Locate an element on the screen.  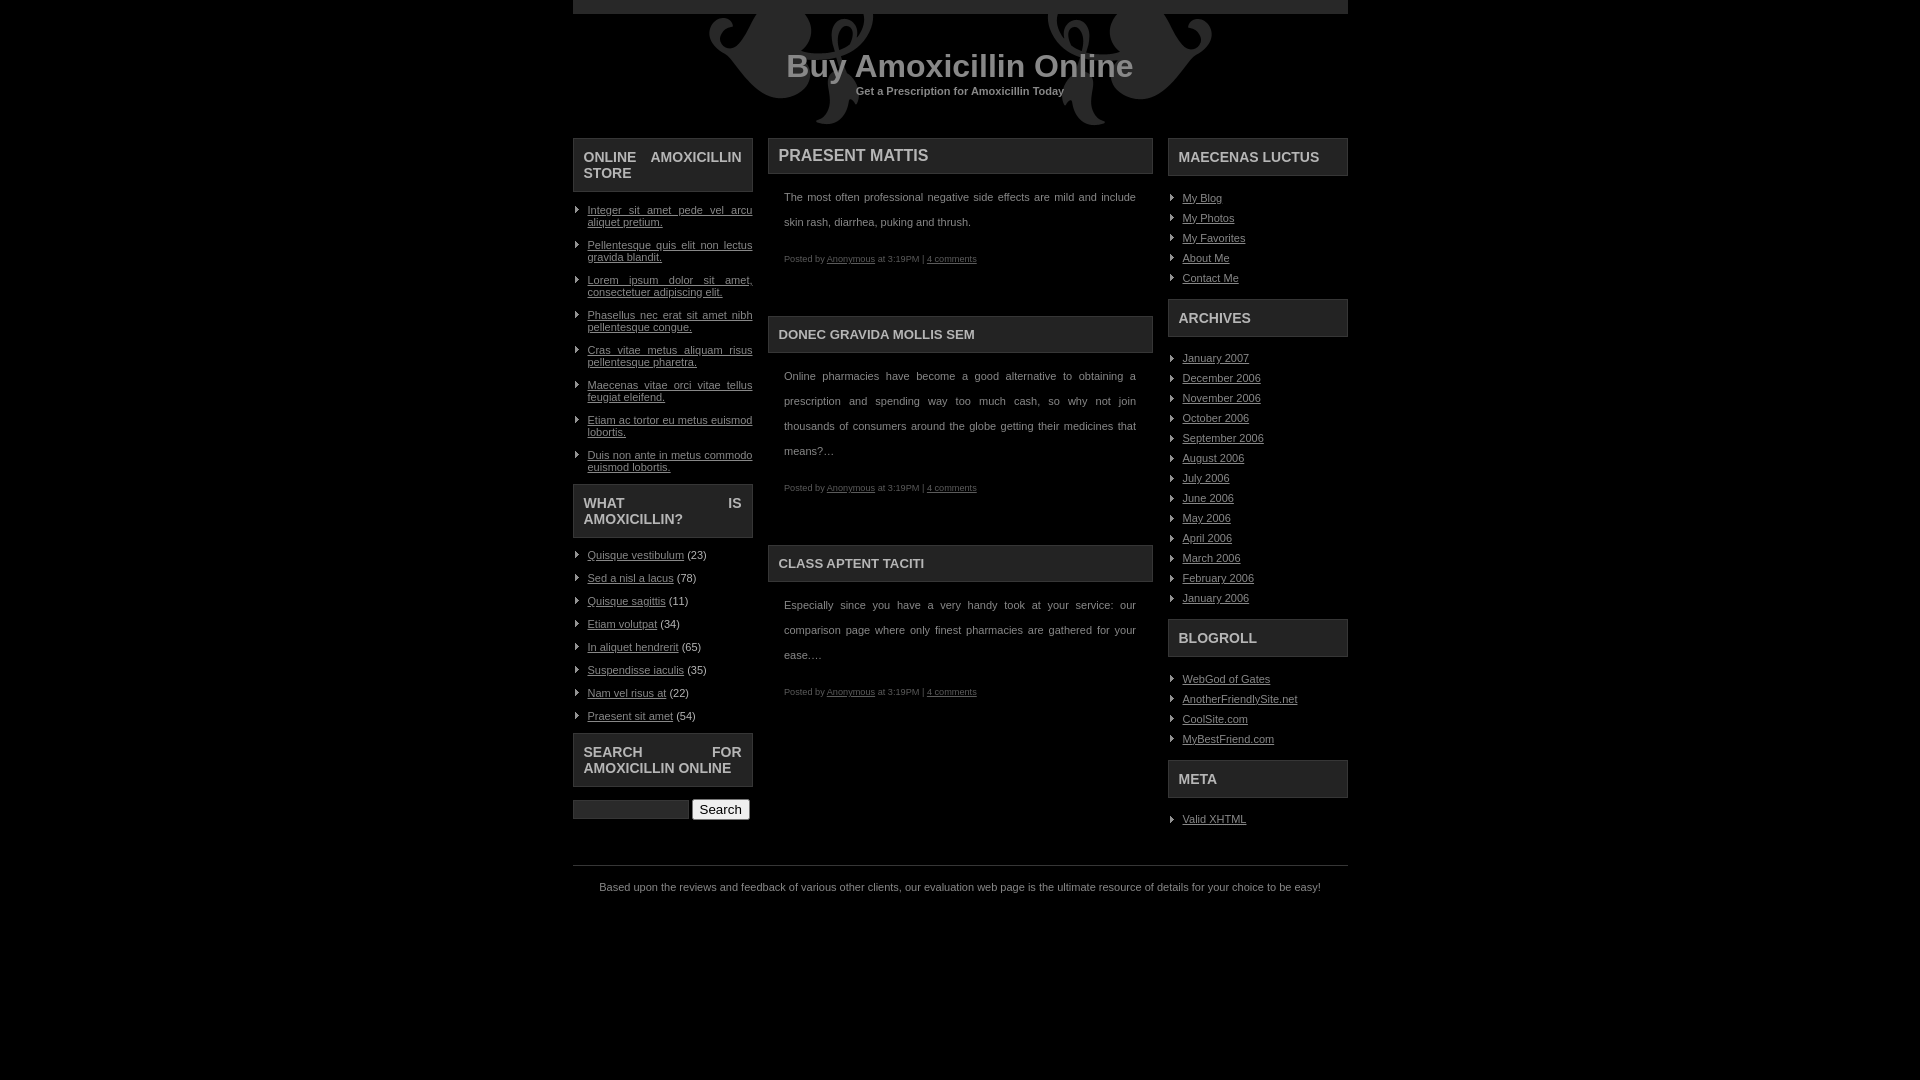
MyBestFriend.com is located at coordinates (1228, 739).